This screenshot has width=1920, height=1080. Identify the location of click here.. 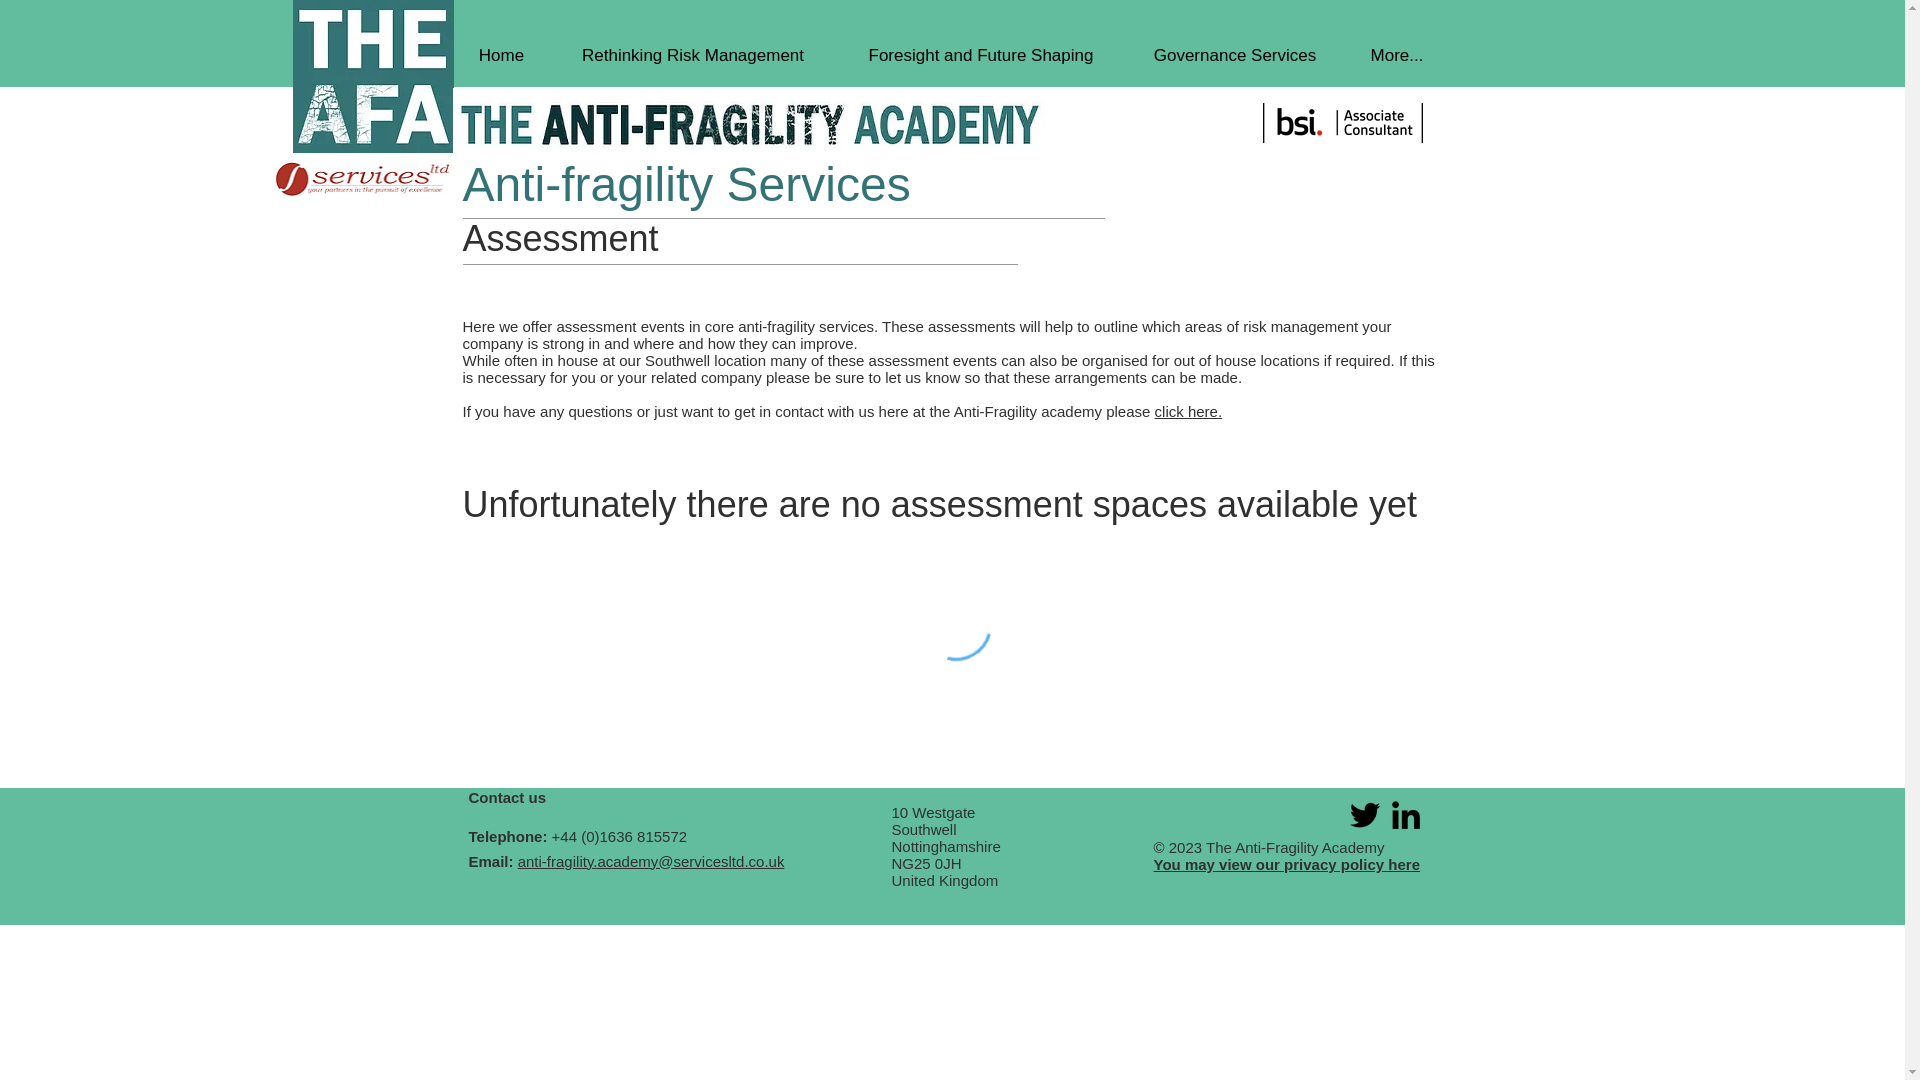
(1189, 411).